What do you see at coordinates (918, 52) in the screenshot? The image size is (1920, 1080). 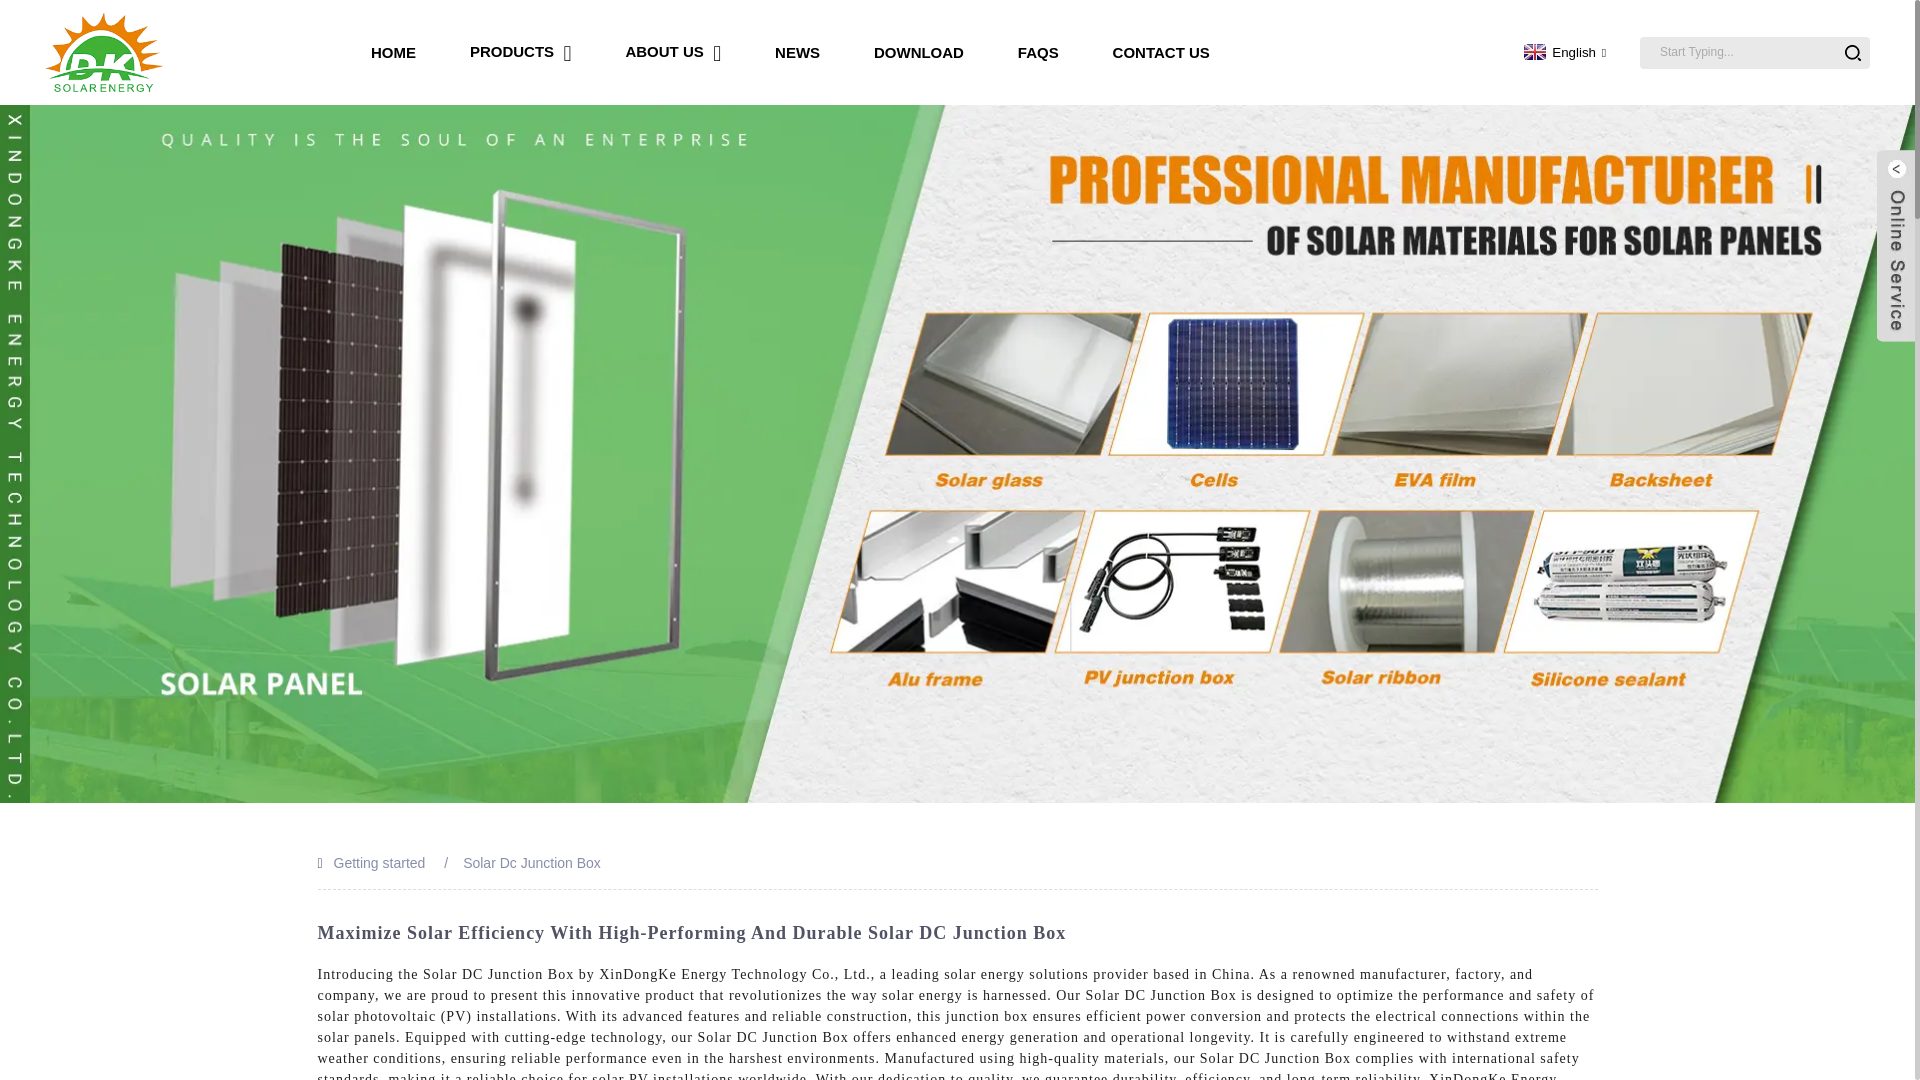 I see `DOWNLOAD` at bounding box center [918, 52].